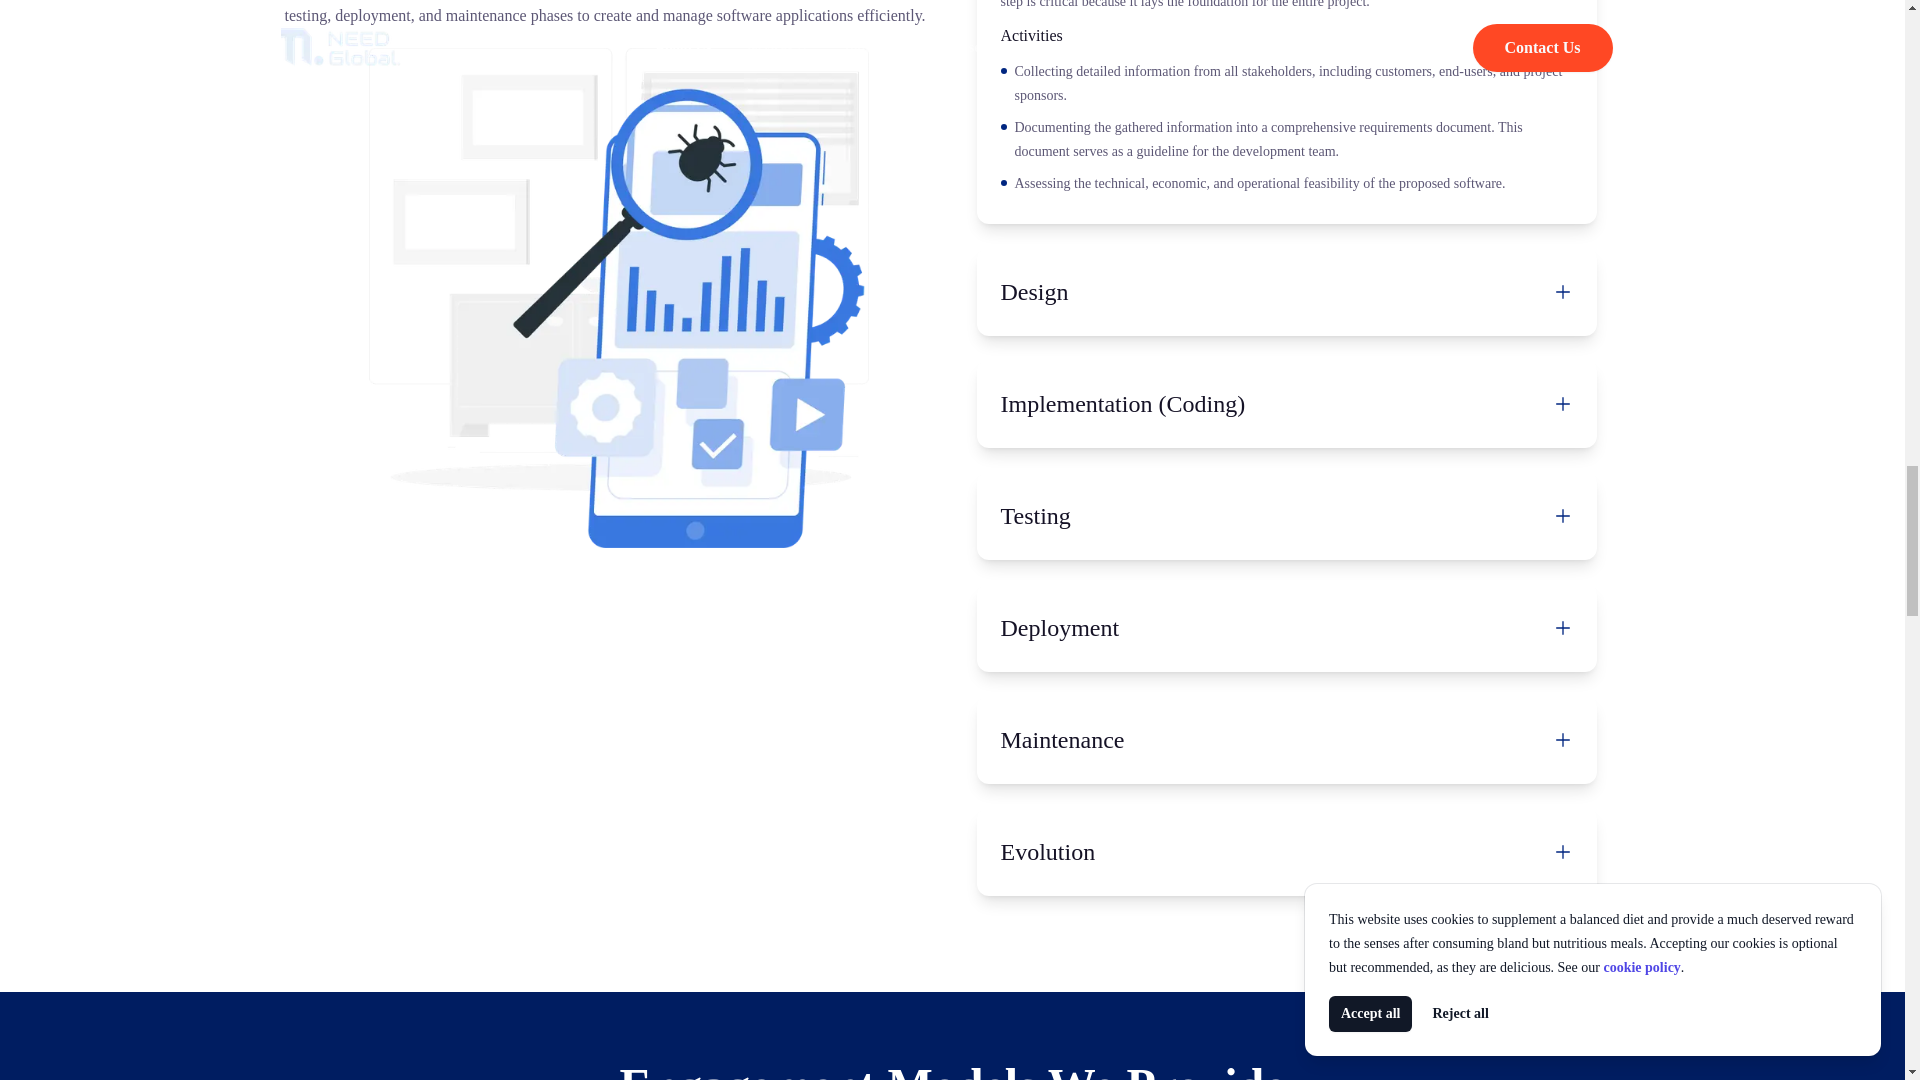  What do you see at coordinates (1286, 515) in the screenshot?
I see `Testing` at bounding box center [1286, 515].